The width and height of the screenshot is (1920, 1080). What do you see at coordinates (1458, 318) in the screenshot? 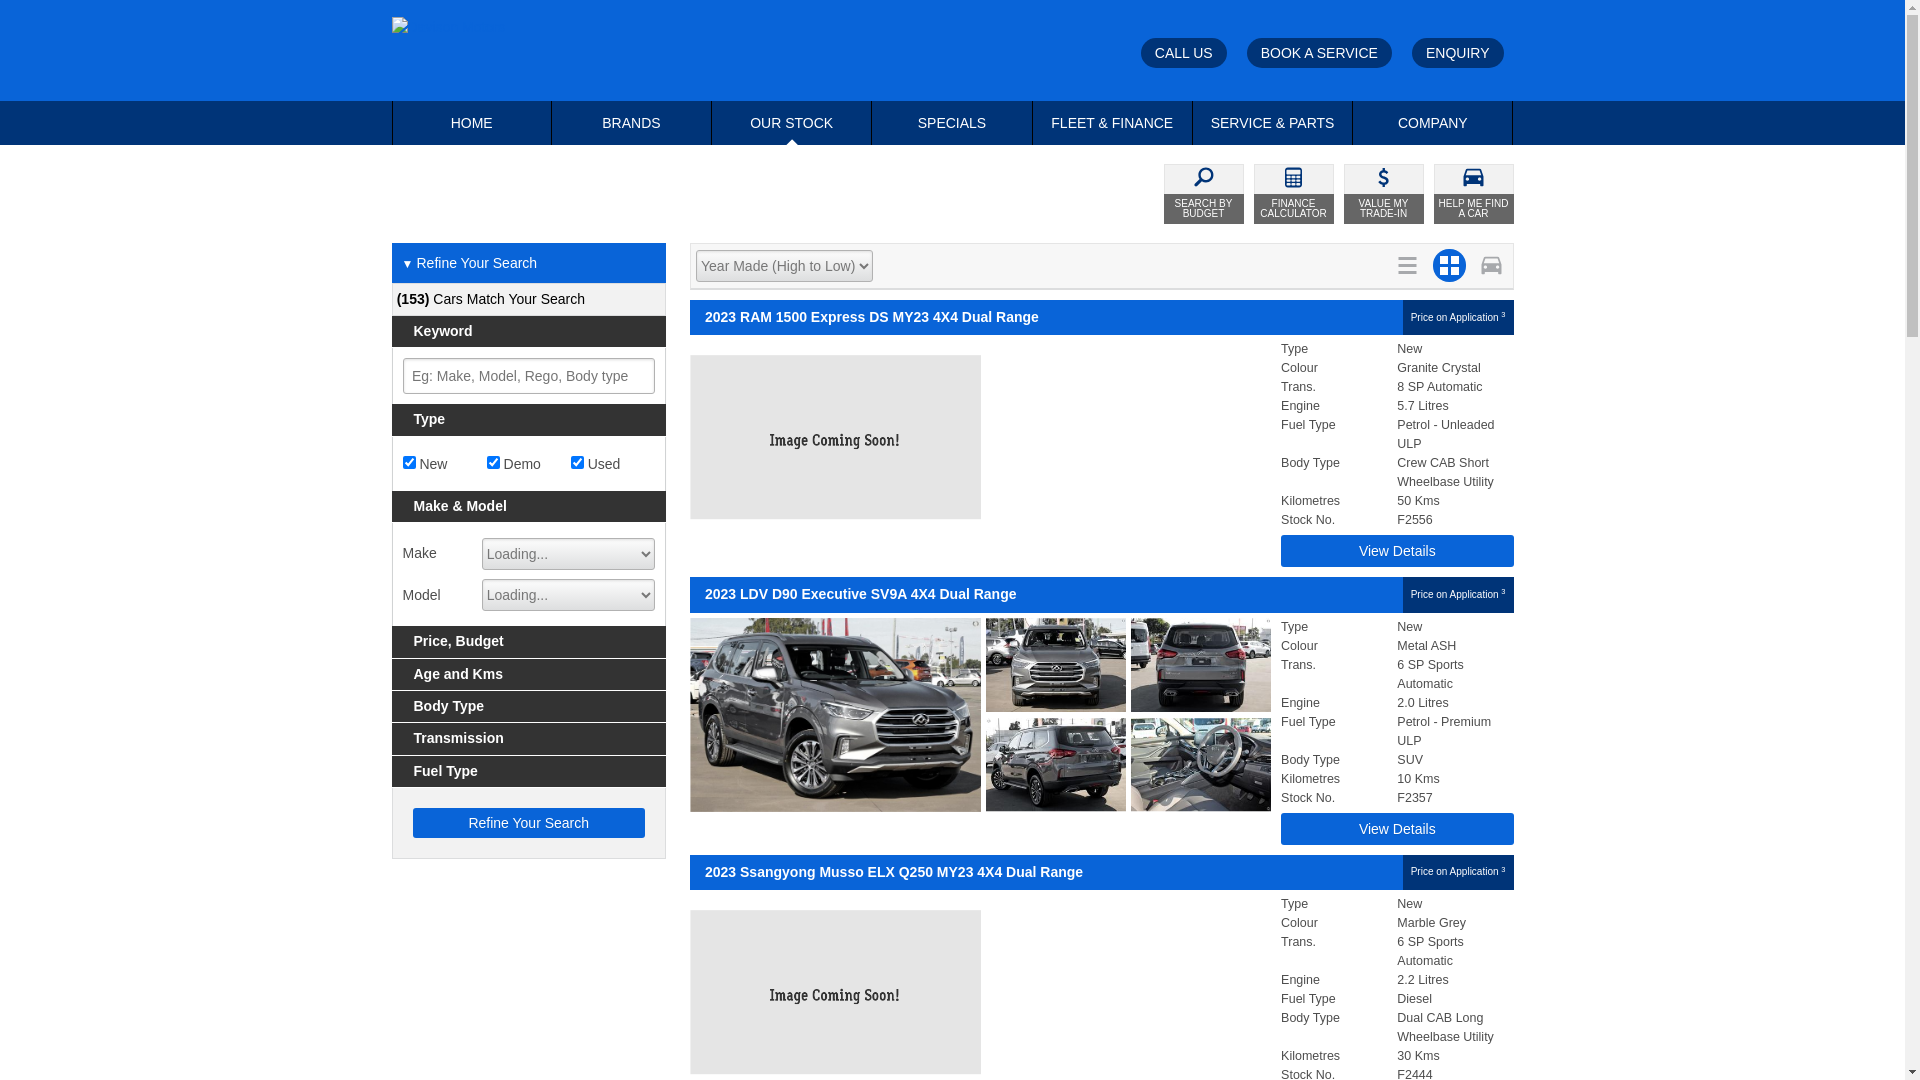
I see `Price on Application 3` at bounding box center [1458, 318].